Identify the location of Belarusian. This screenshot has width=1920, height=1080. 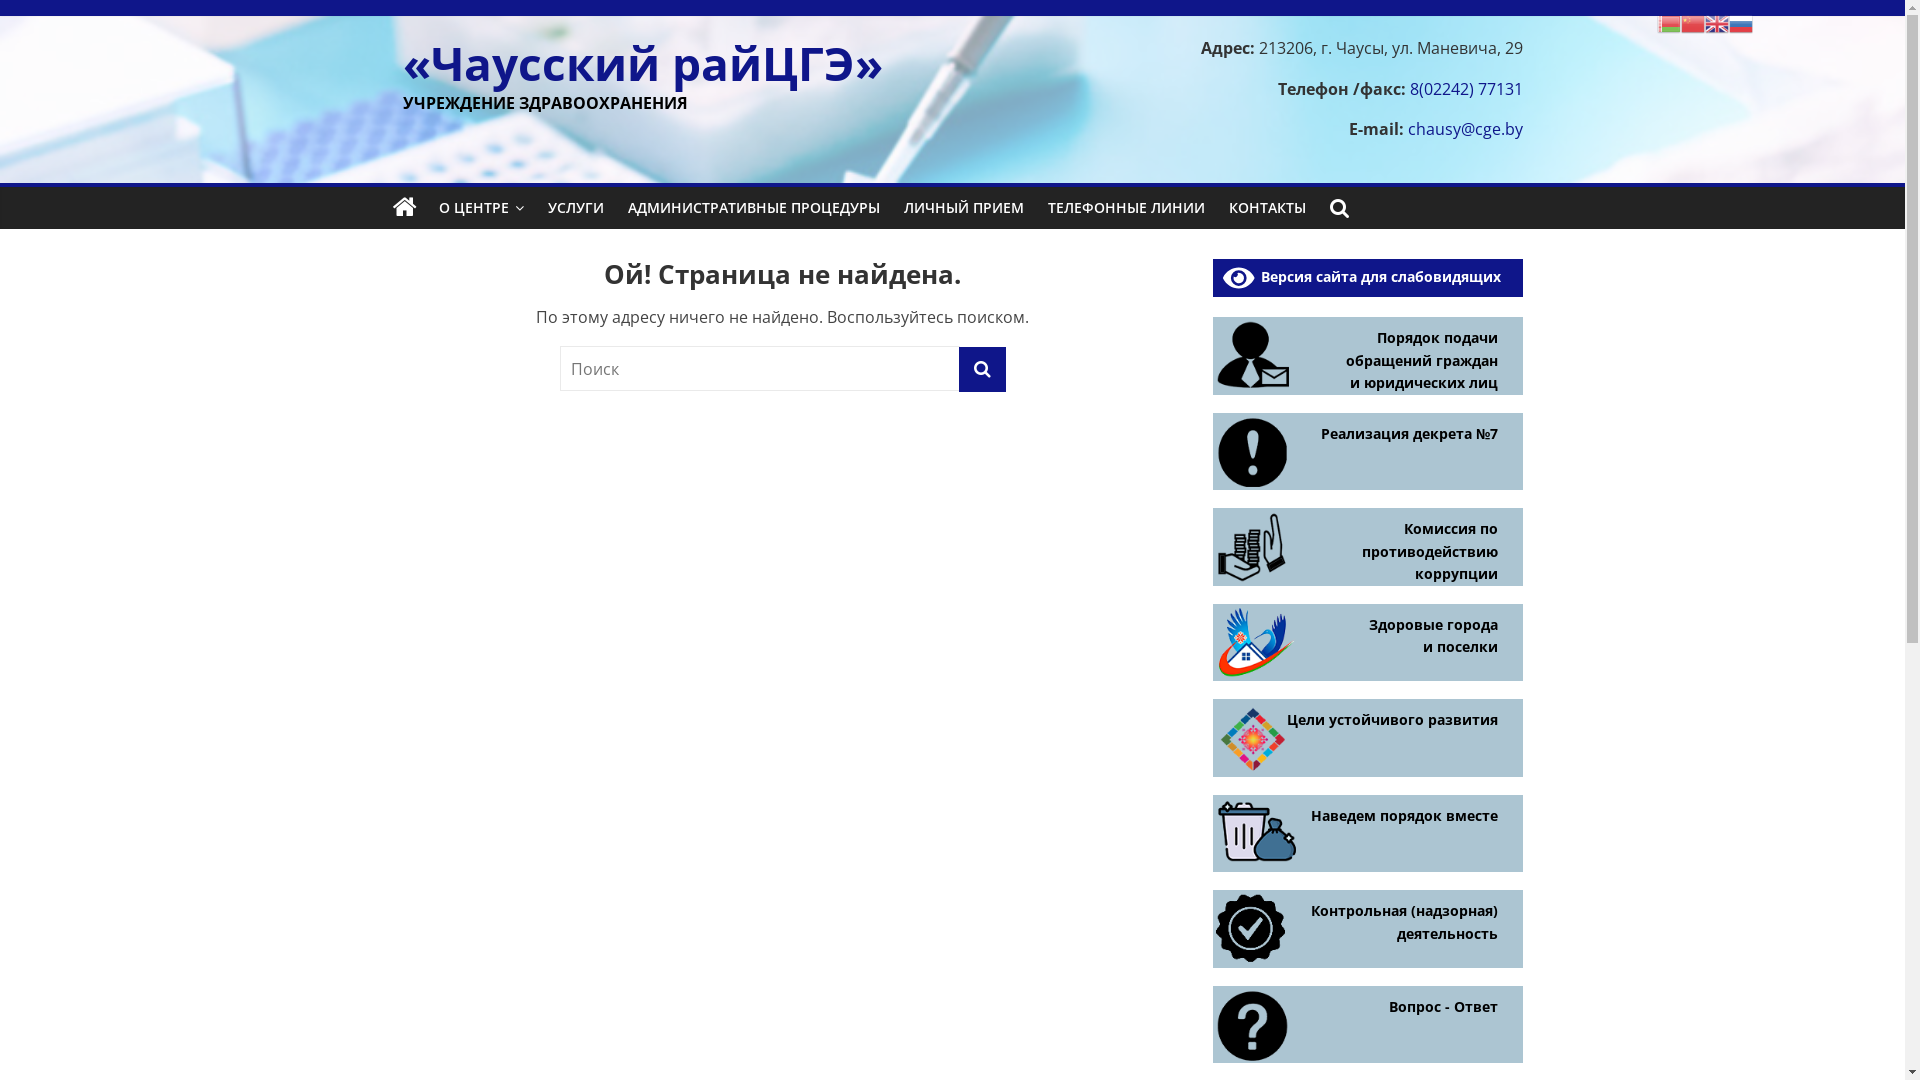
(1669, 22).